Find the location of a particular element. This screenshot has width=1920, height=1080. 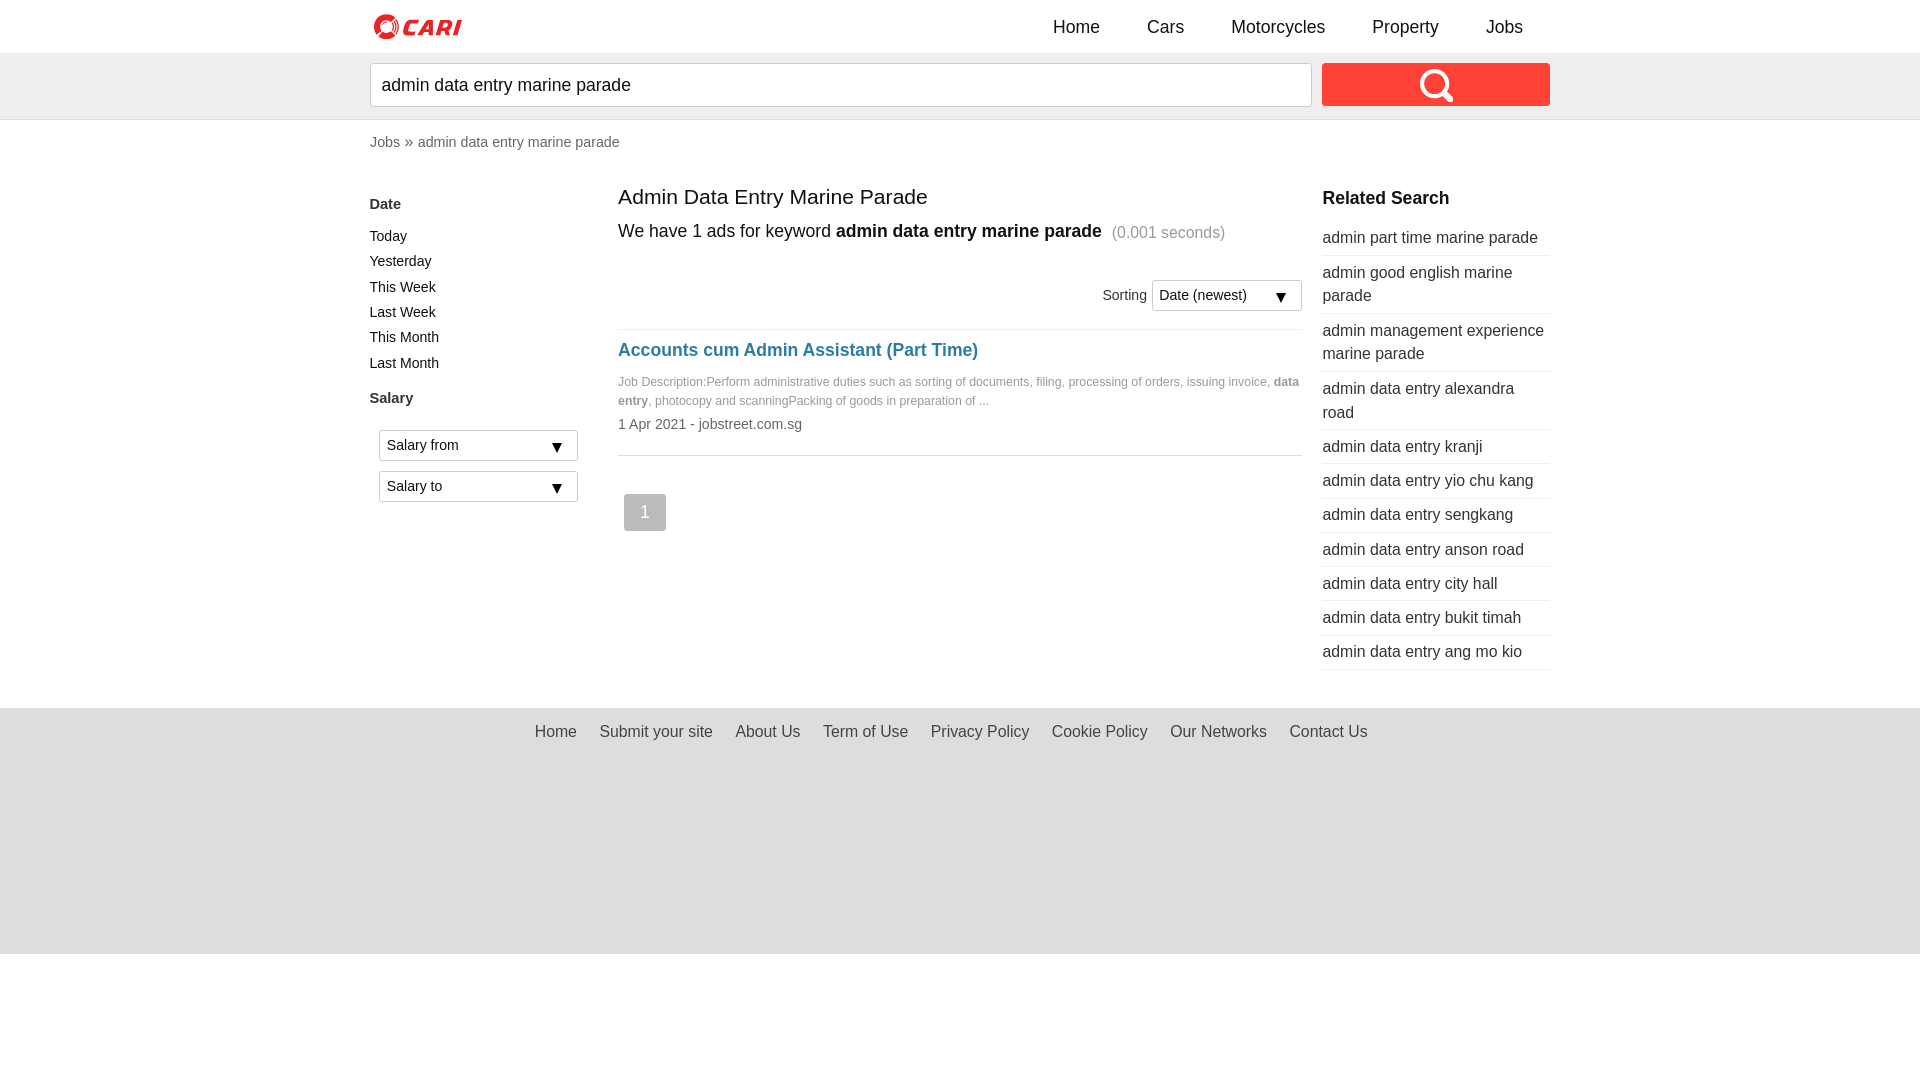

admin data entry marine parade is located at coordinates (519, 142).